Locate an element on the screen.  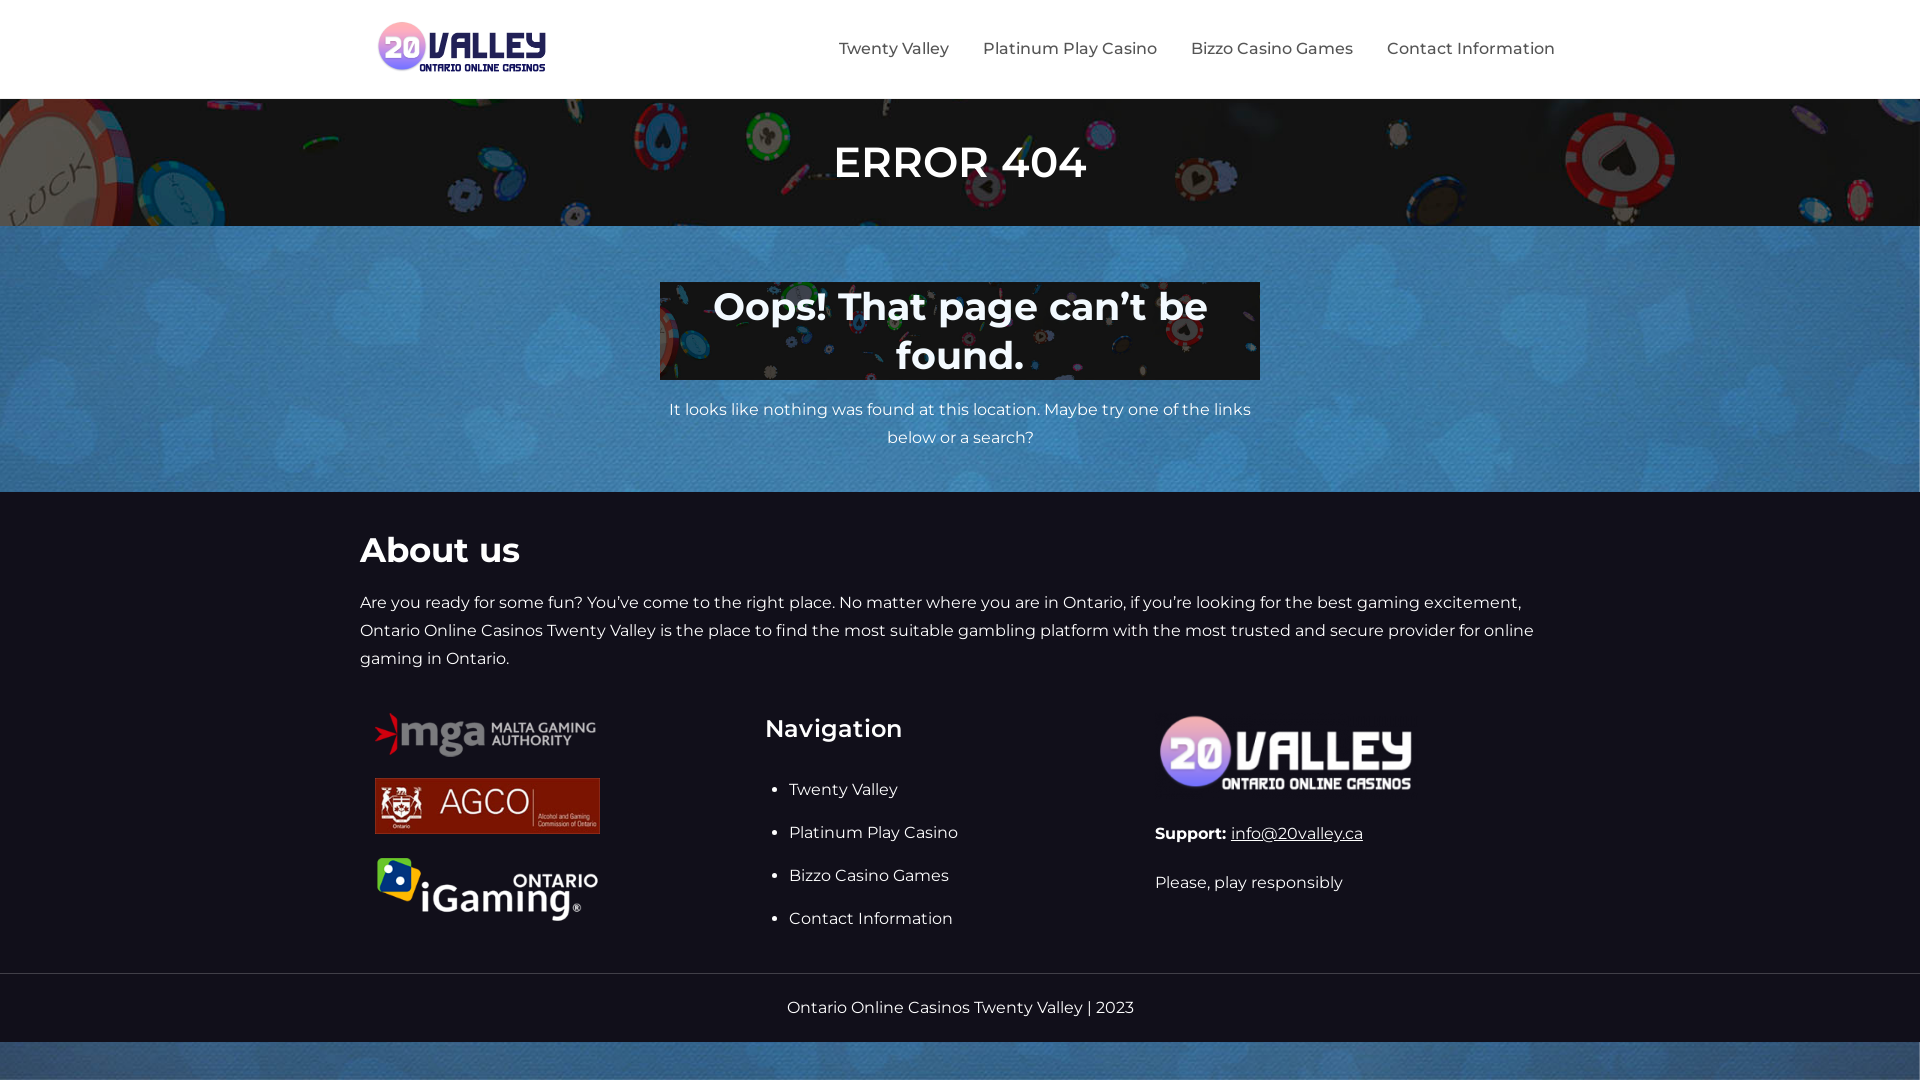
Platinum Play Casino is located at coordinates (874, 832).